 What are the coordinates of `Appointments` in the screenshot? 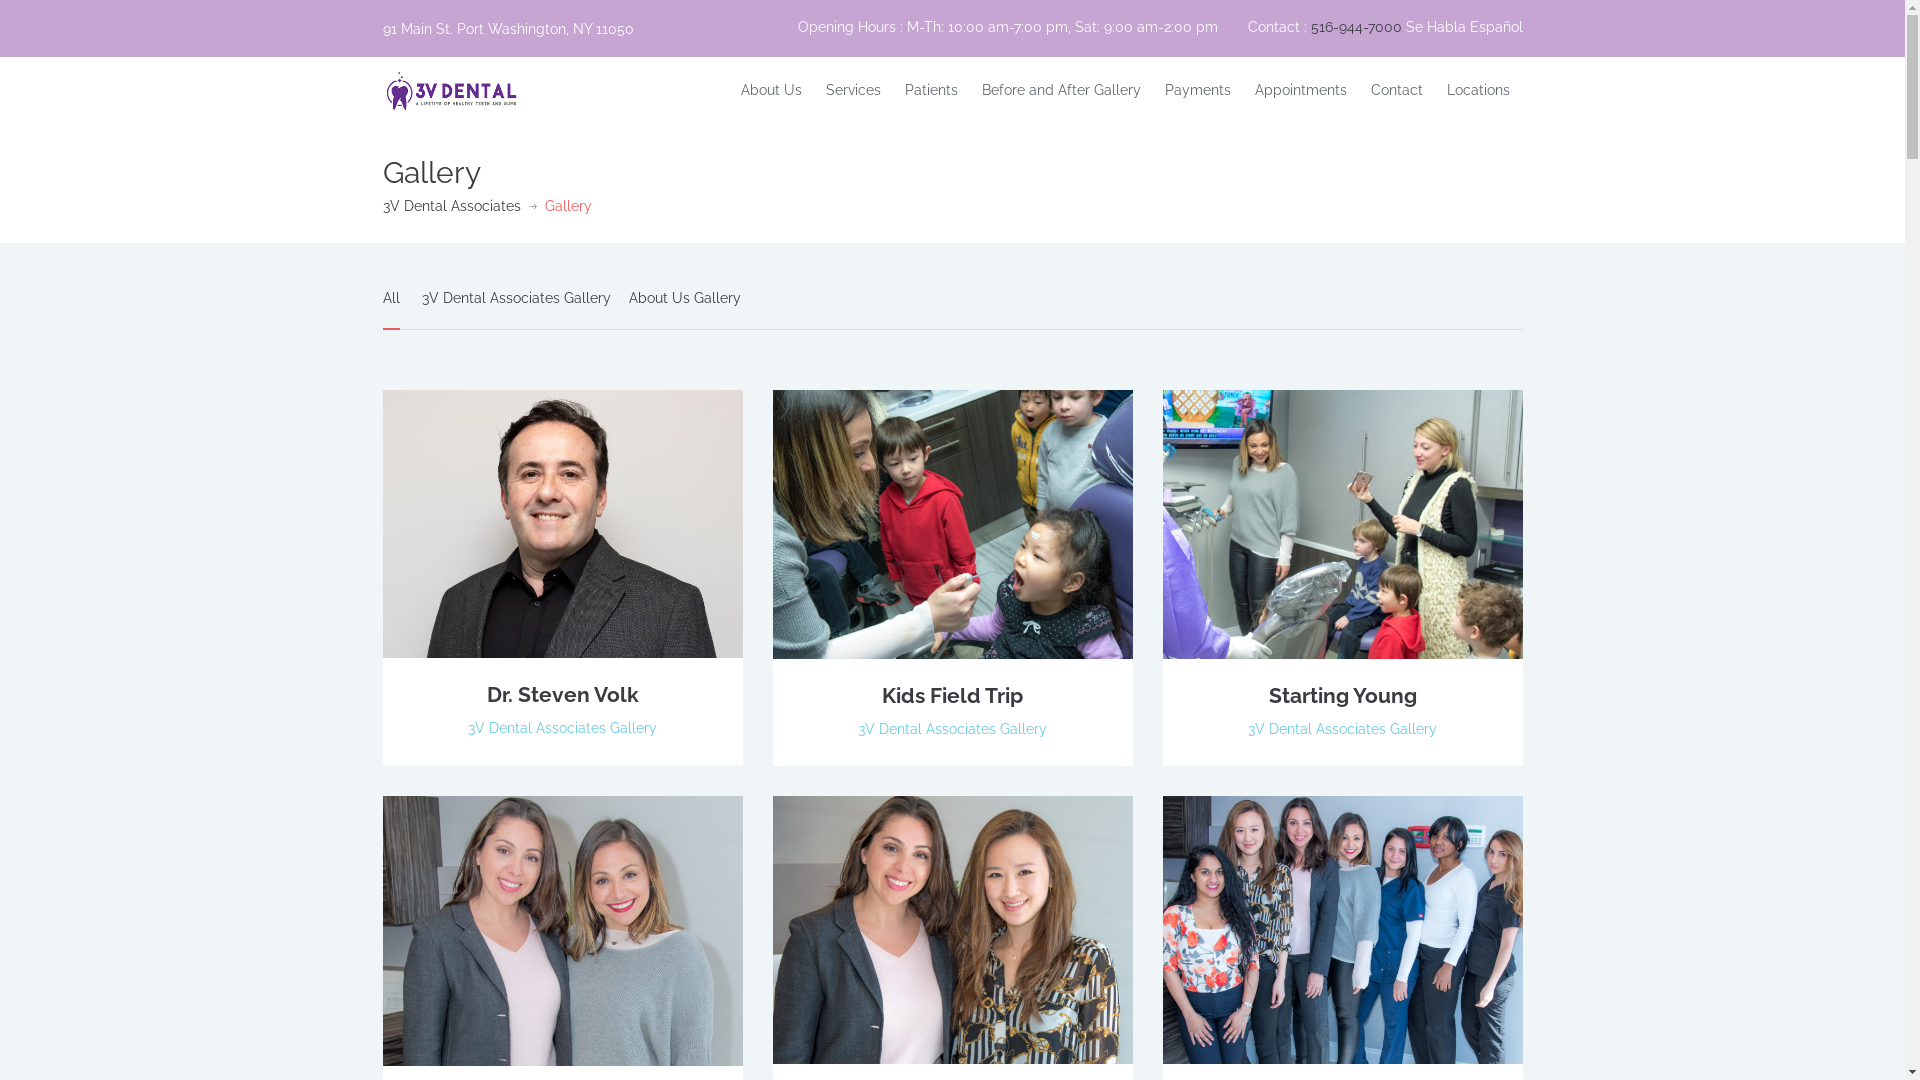 It's located at (1301, 90).